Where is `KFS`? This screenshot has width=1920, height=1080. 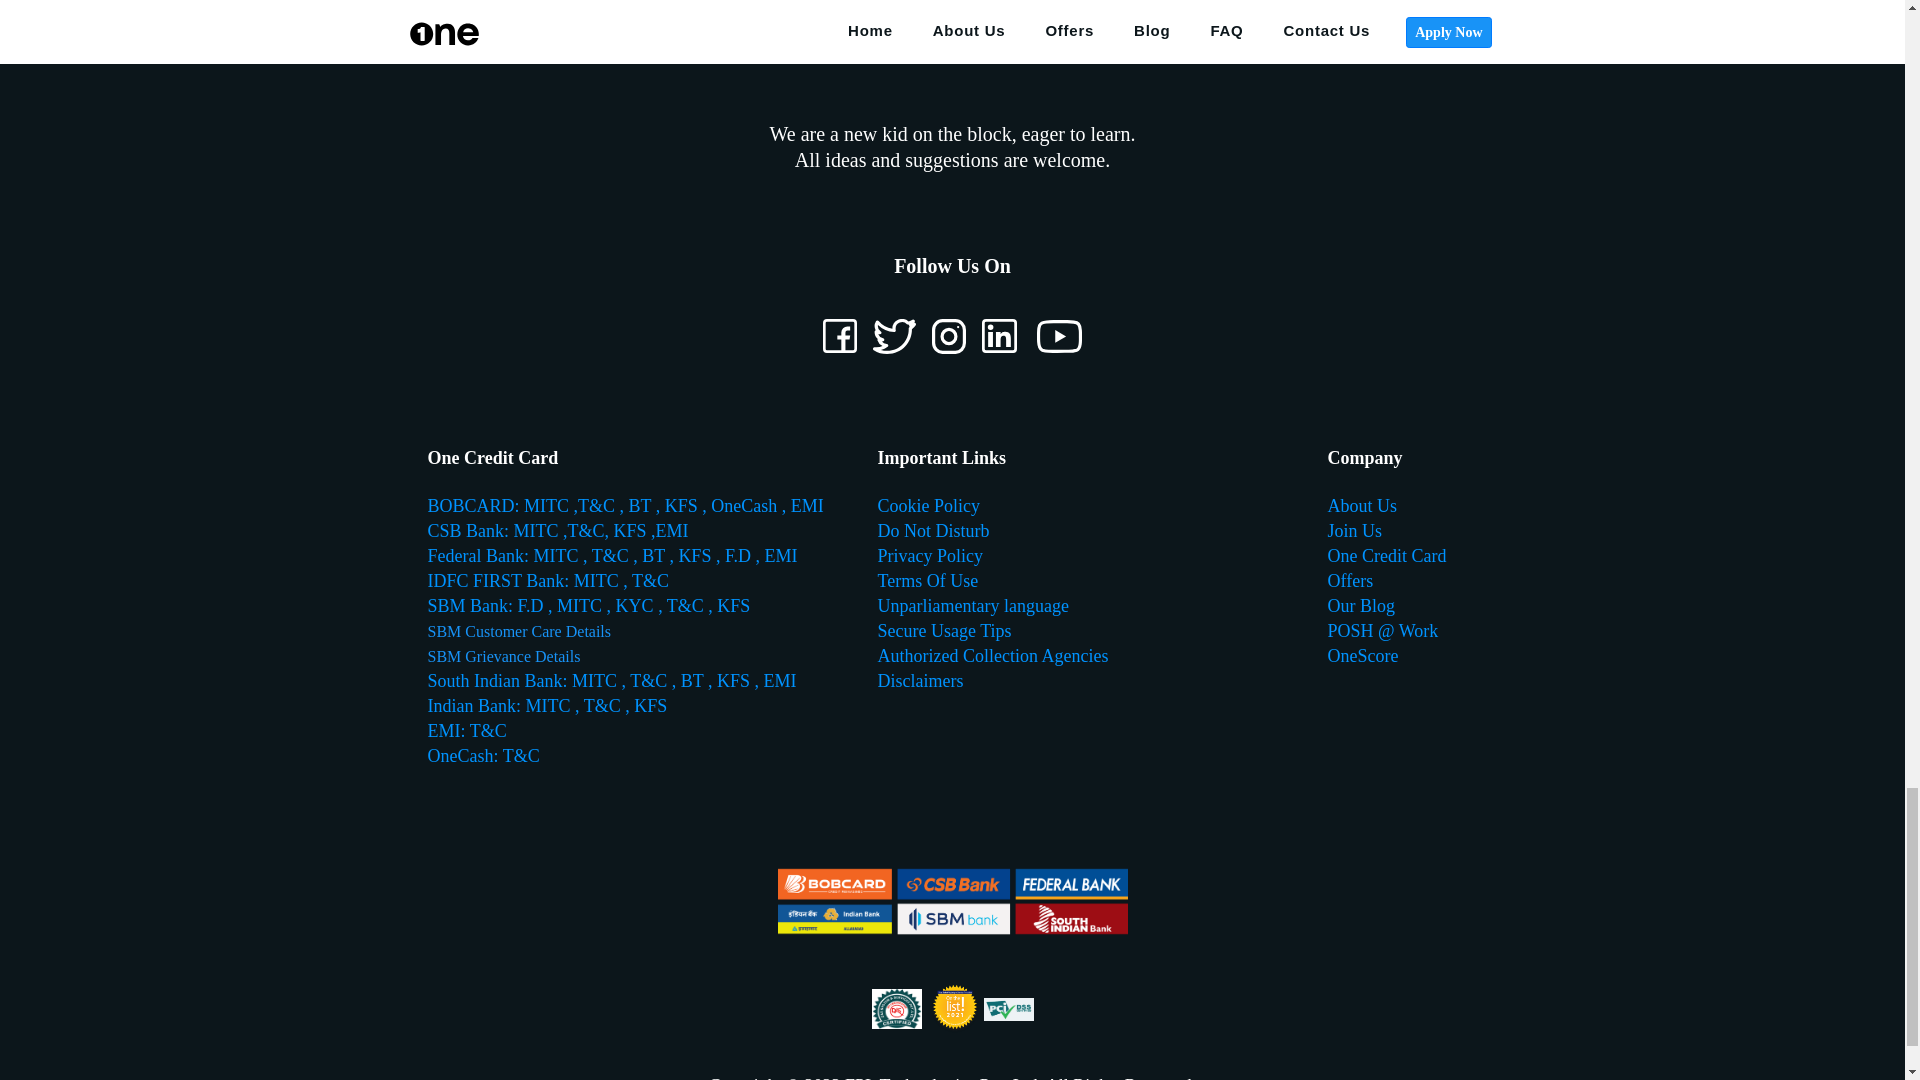
KFS is located at coordinates (696, 556).